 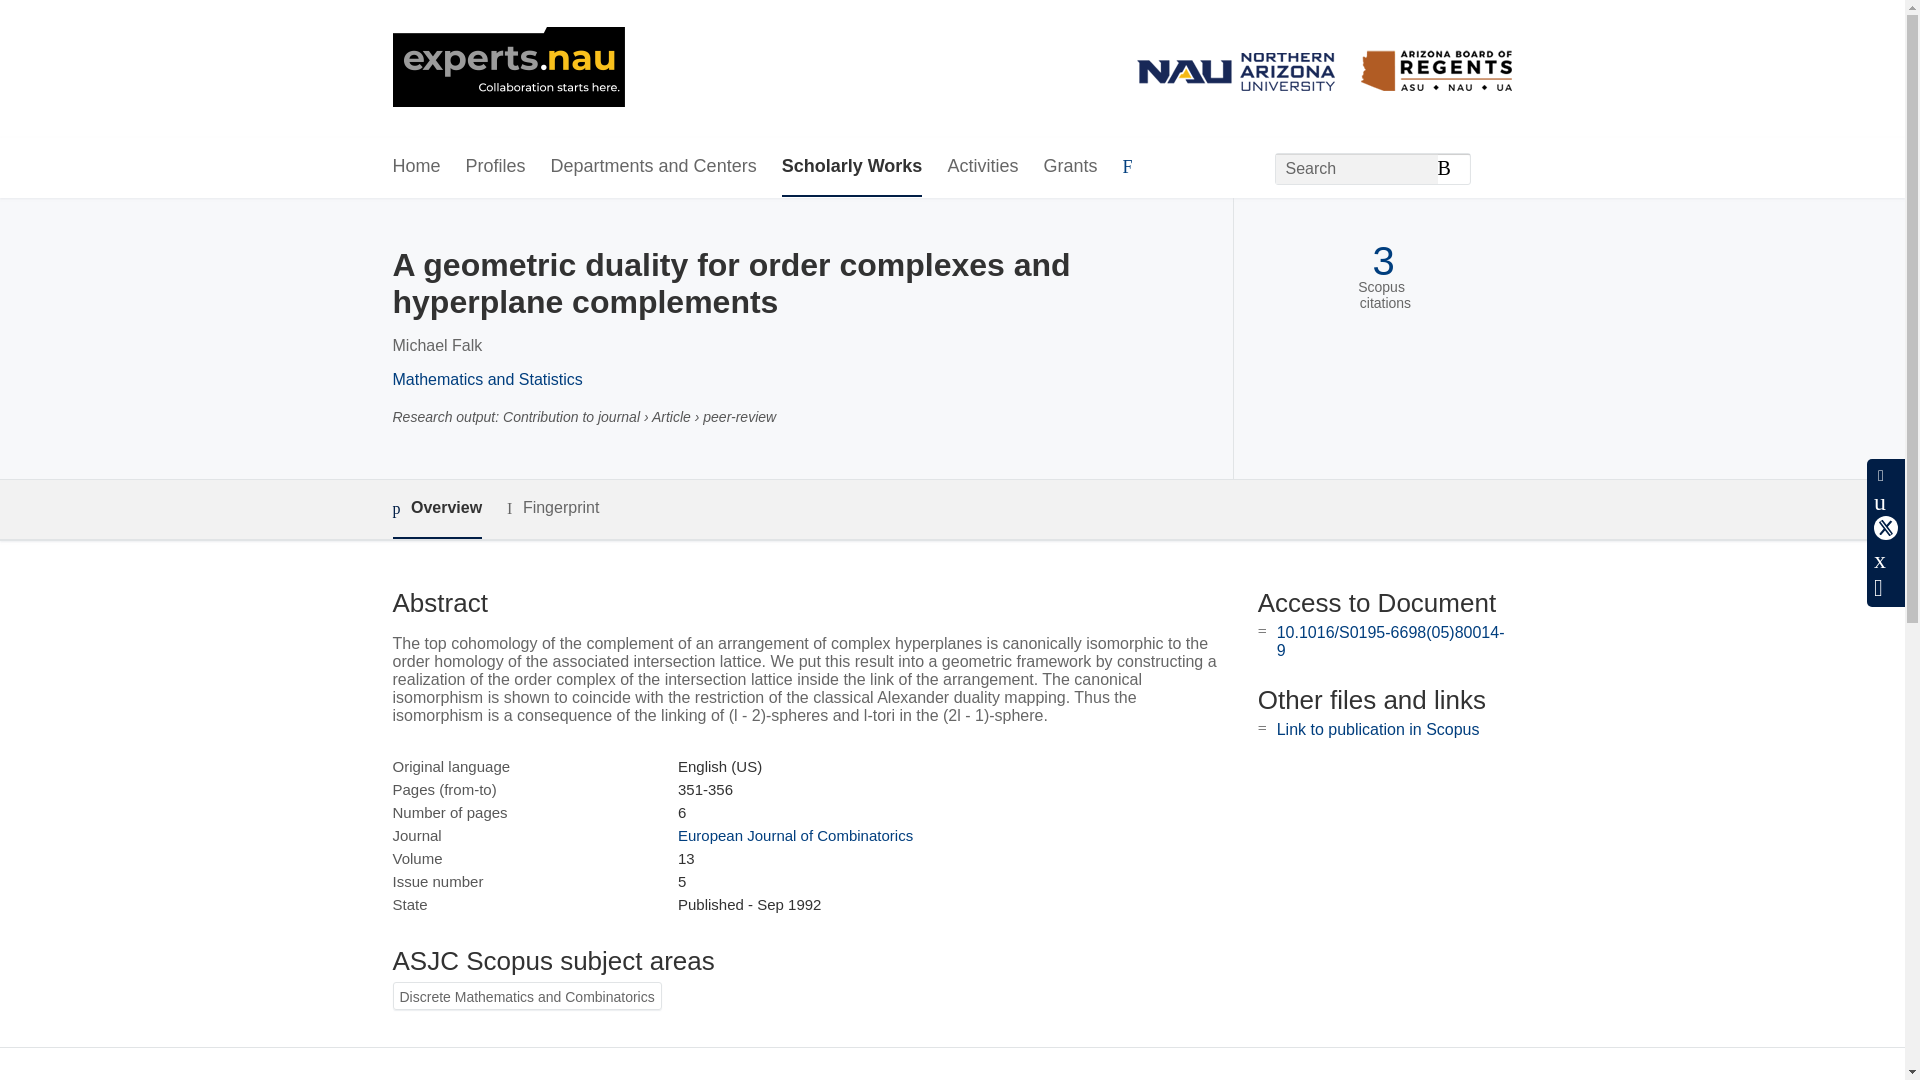 I want to click on Grants, so click(x=1069, y=167).